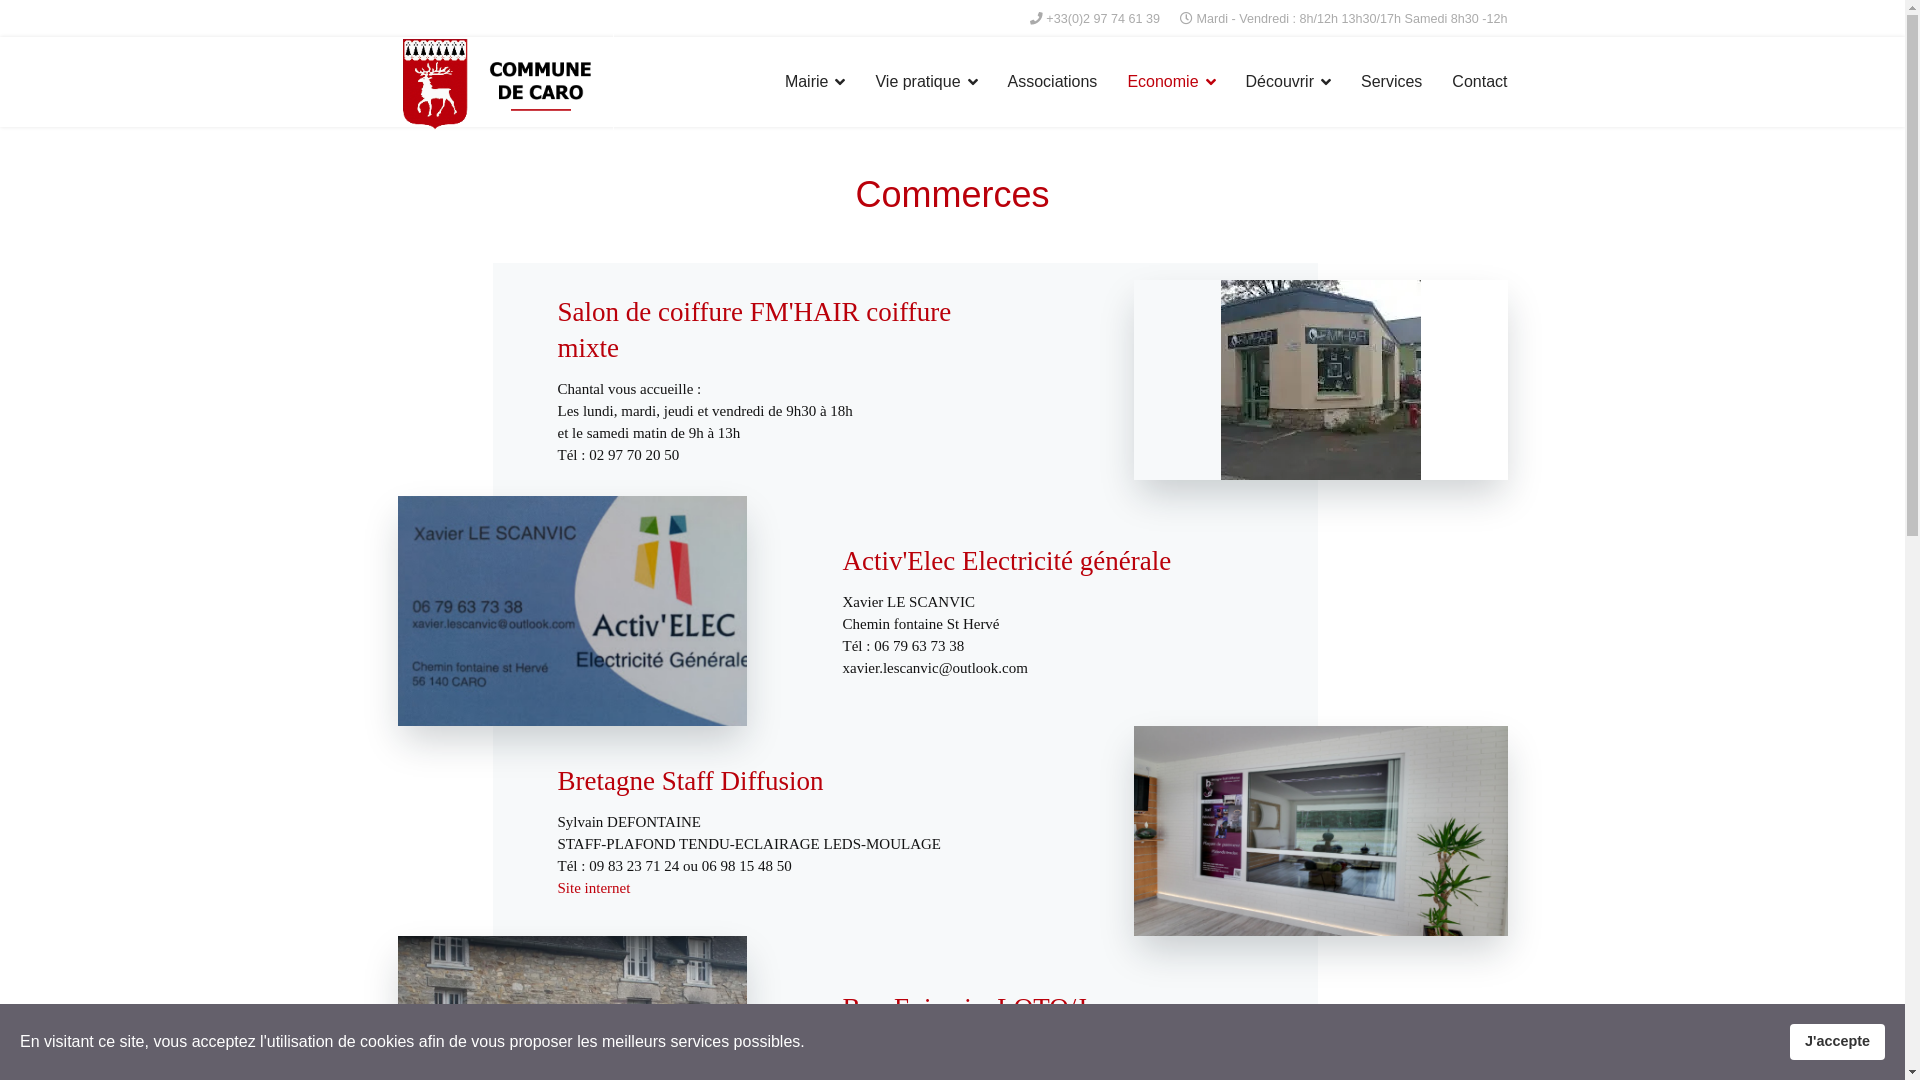  Describe the element at coordinates (816, 82) in the screenshot. I see `Mairie` at that location.